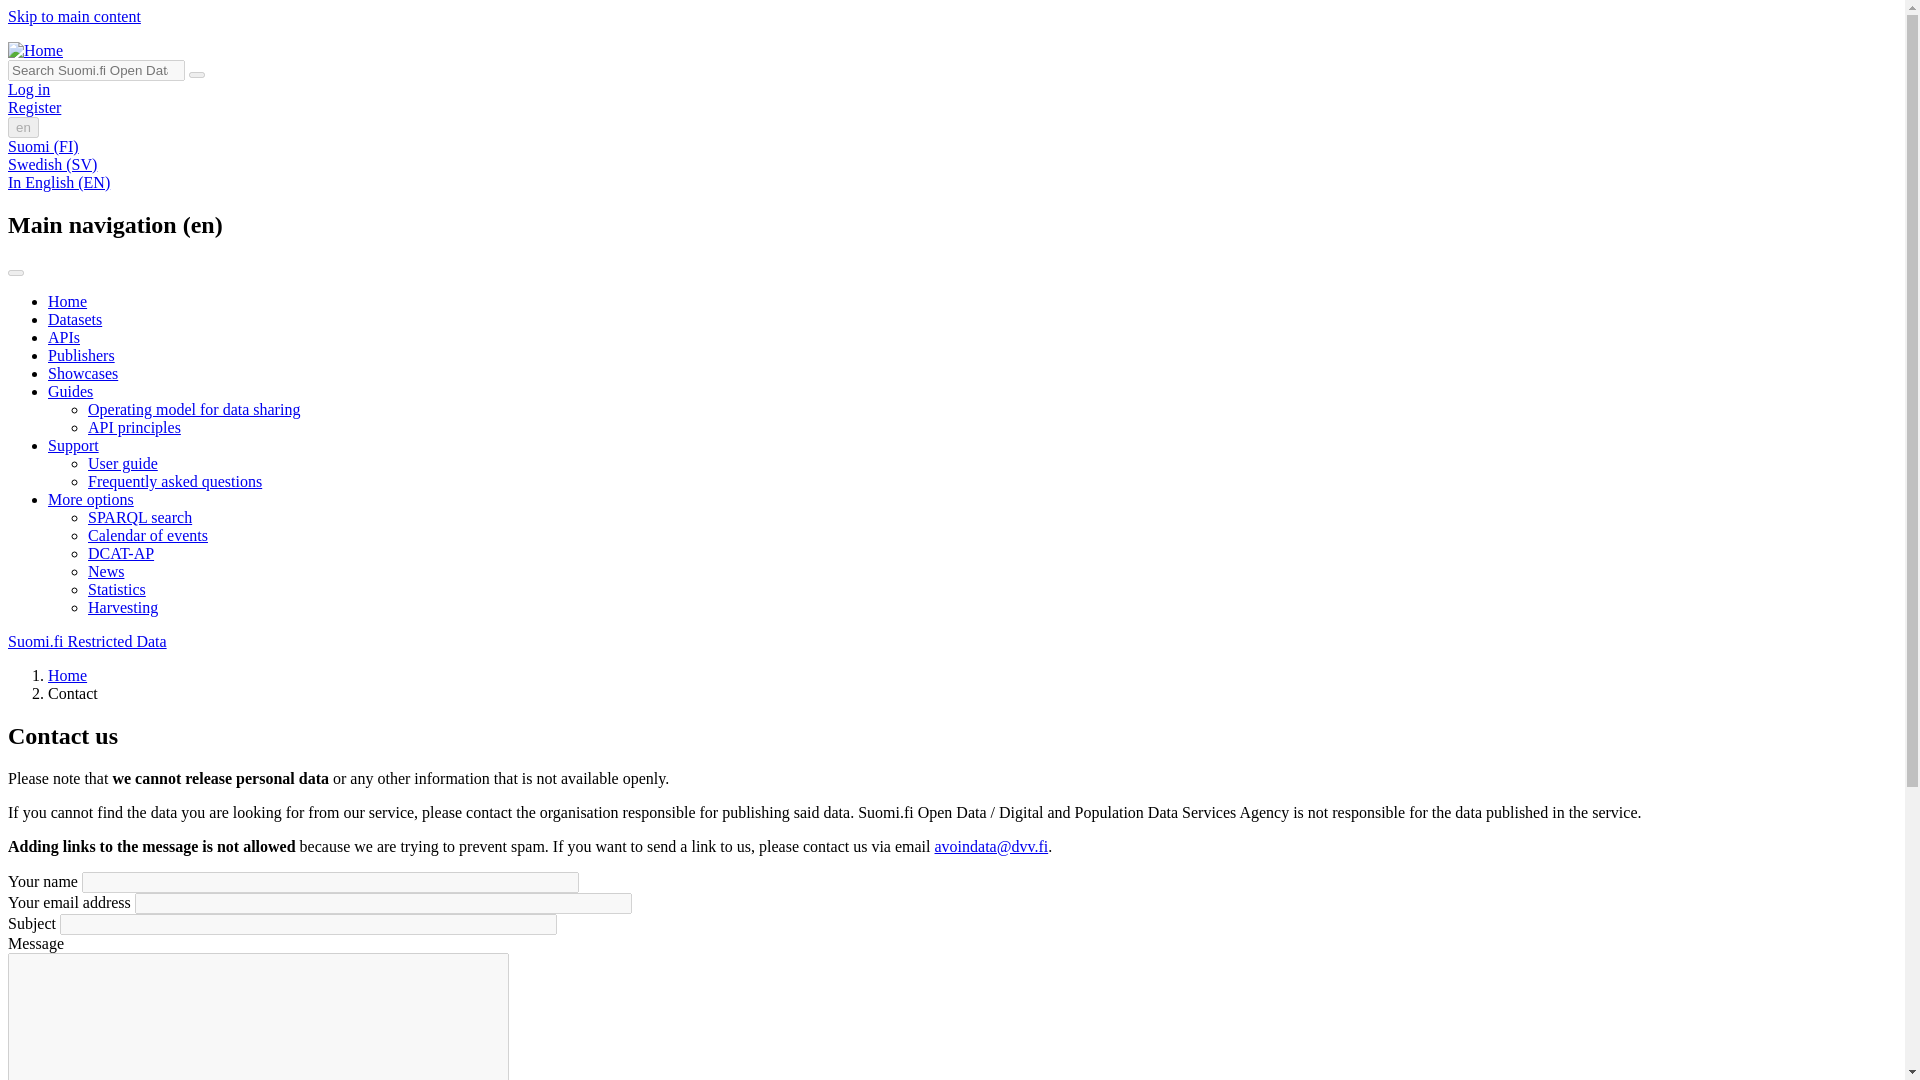 The image size is (1920, 1080). What do you see at coordinates (91, 499) in the screenshot?
I see `More options` at bounding box center [91, 499].